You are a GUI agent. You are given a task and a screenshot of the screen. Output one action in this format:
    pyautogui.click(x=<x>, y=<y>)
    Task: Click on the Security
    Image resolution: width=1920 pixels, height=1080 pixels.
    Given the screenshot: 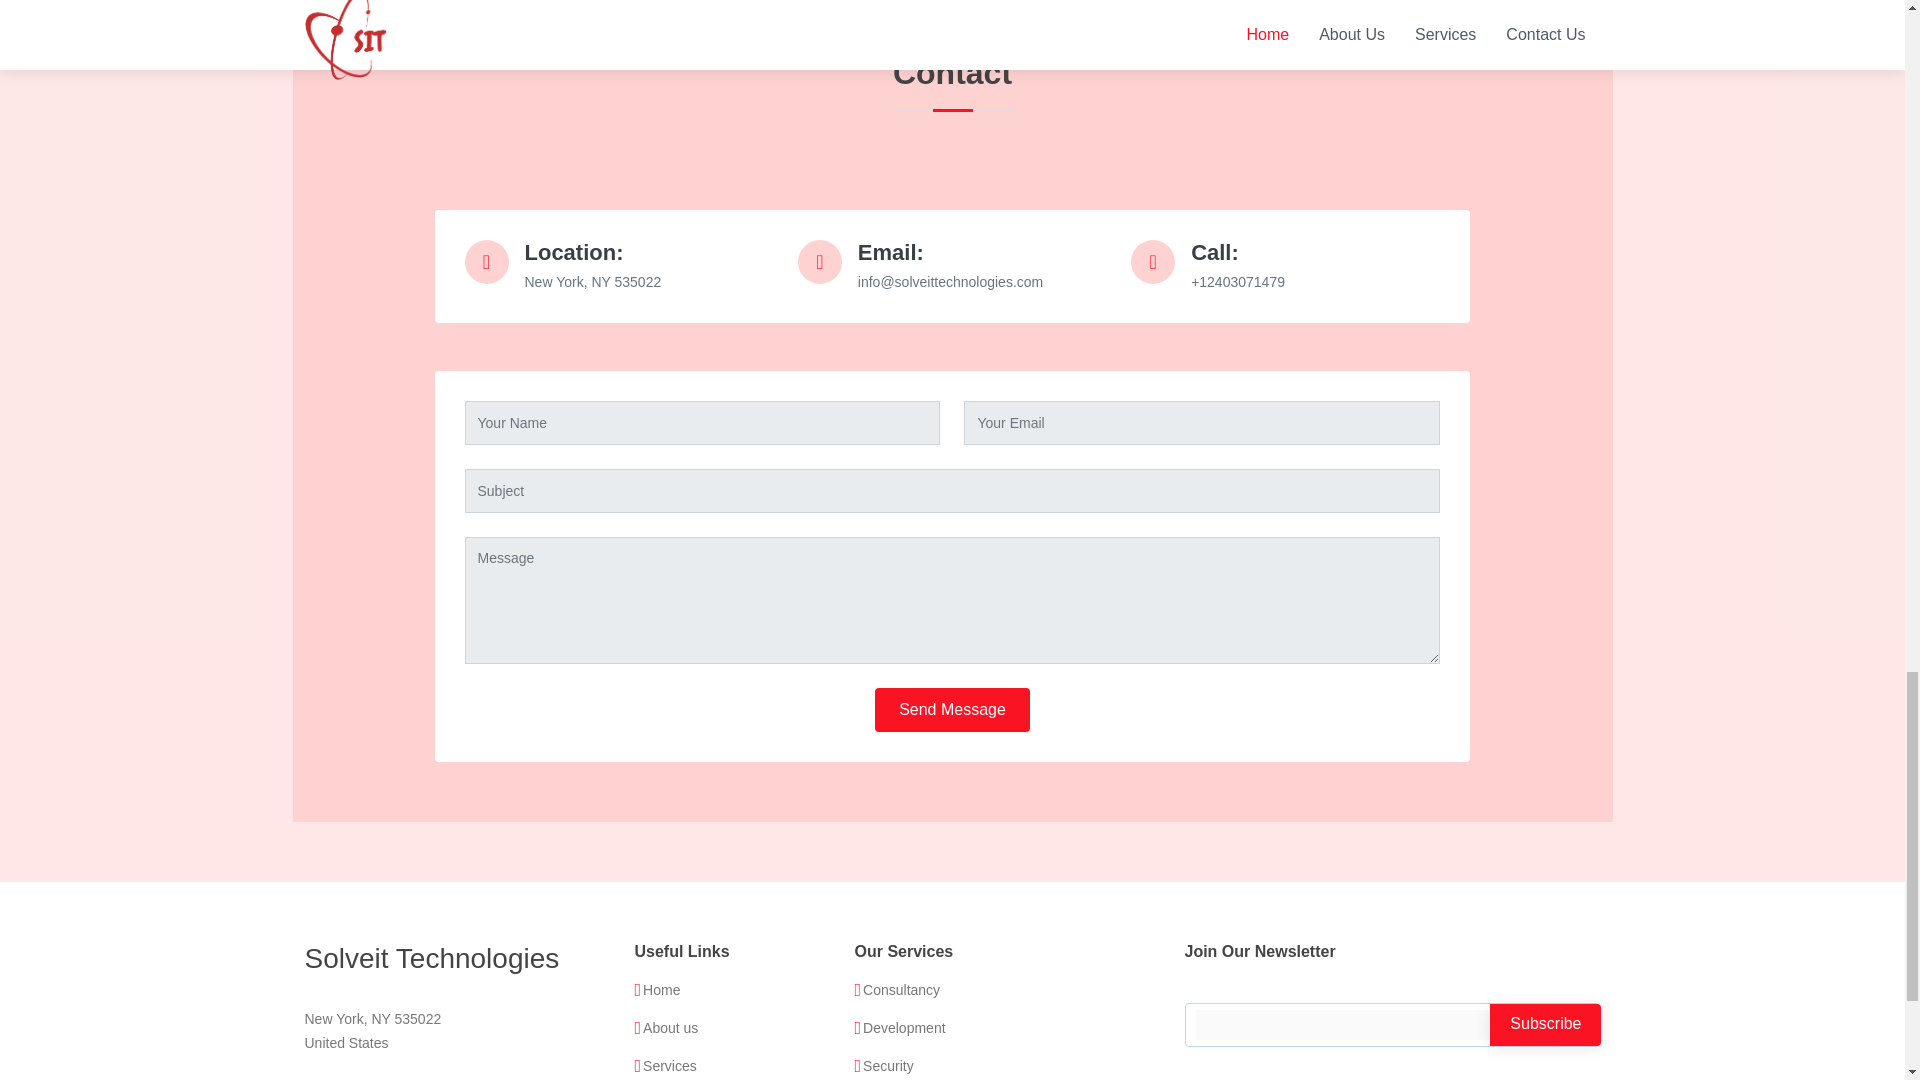 What is the action you would take?
    pyautogui.click(x=888, y=1066)
    